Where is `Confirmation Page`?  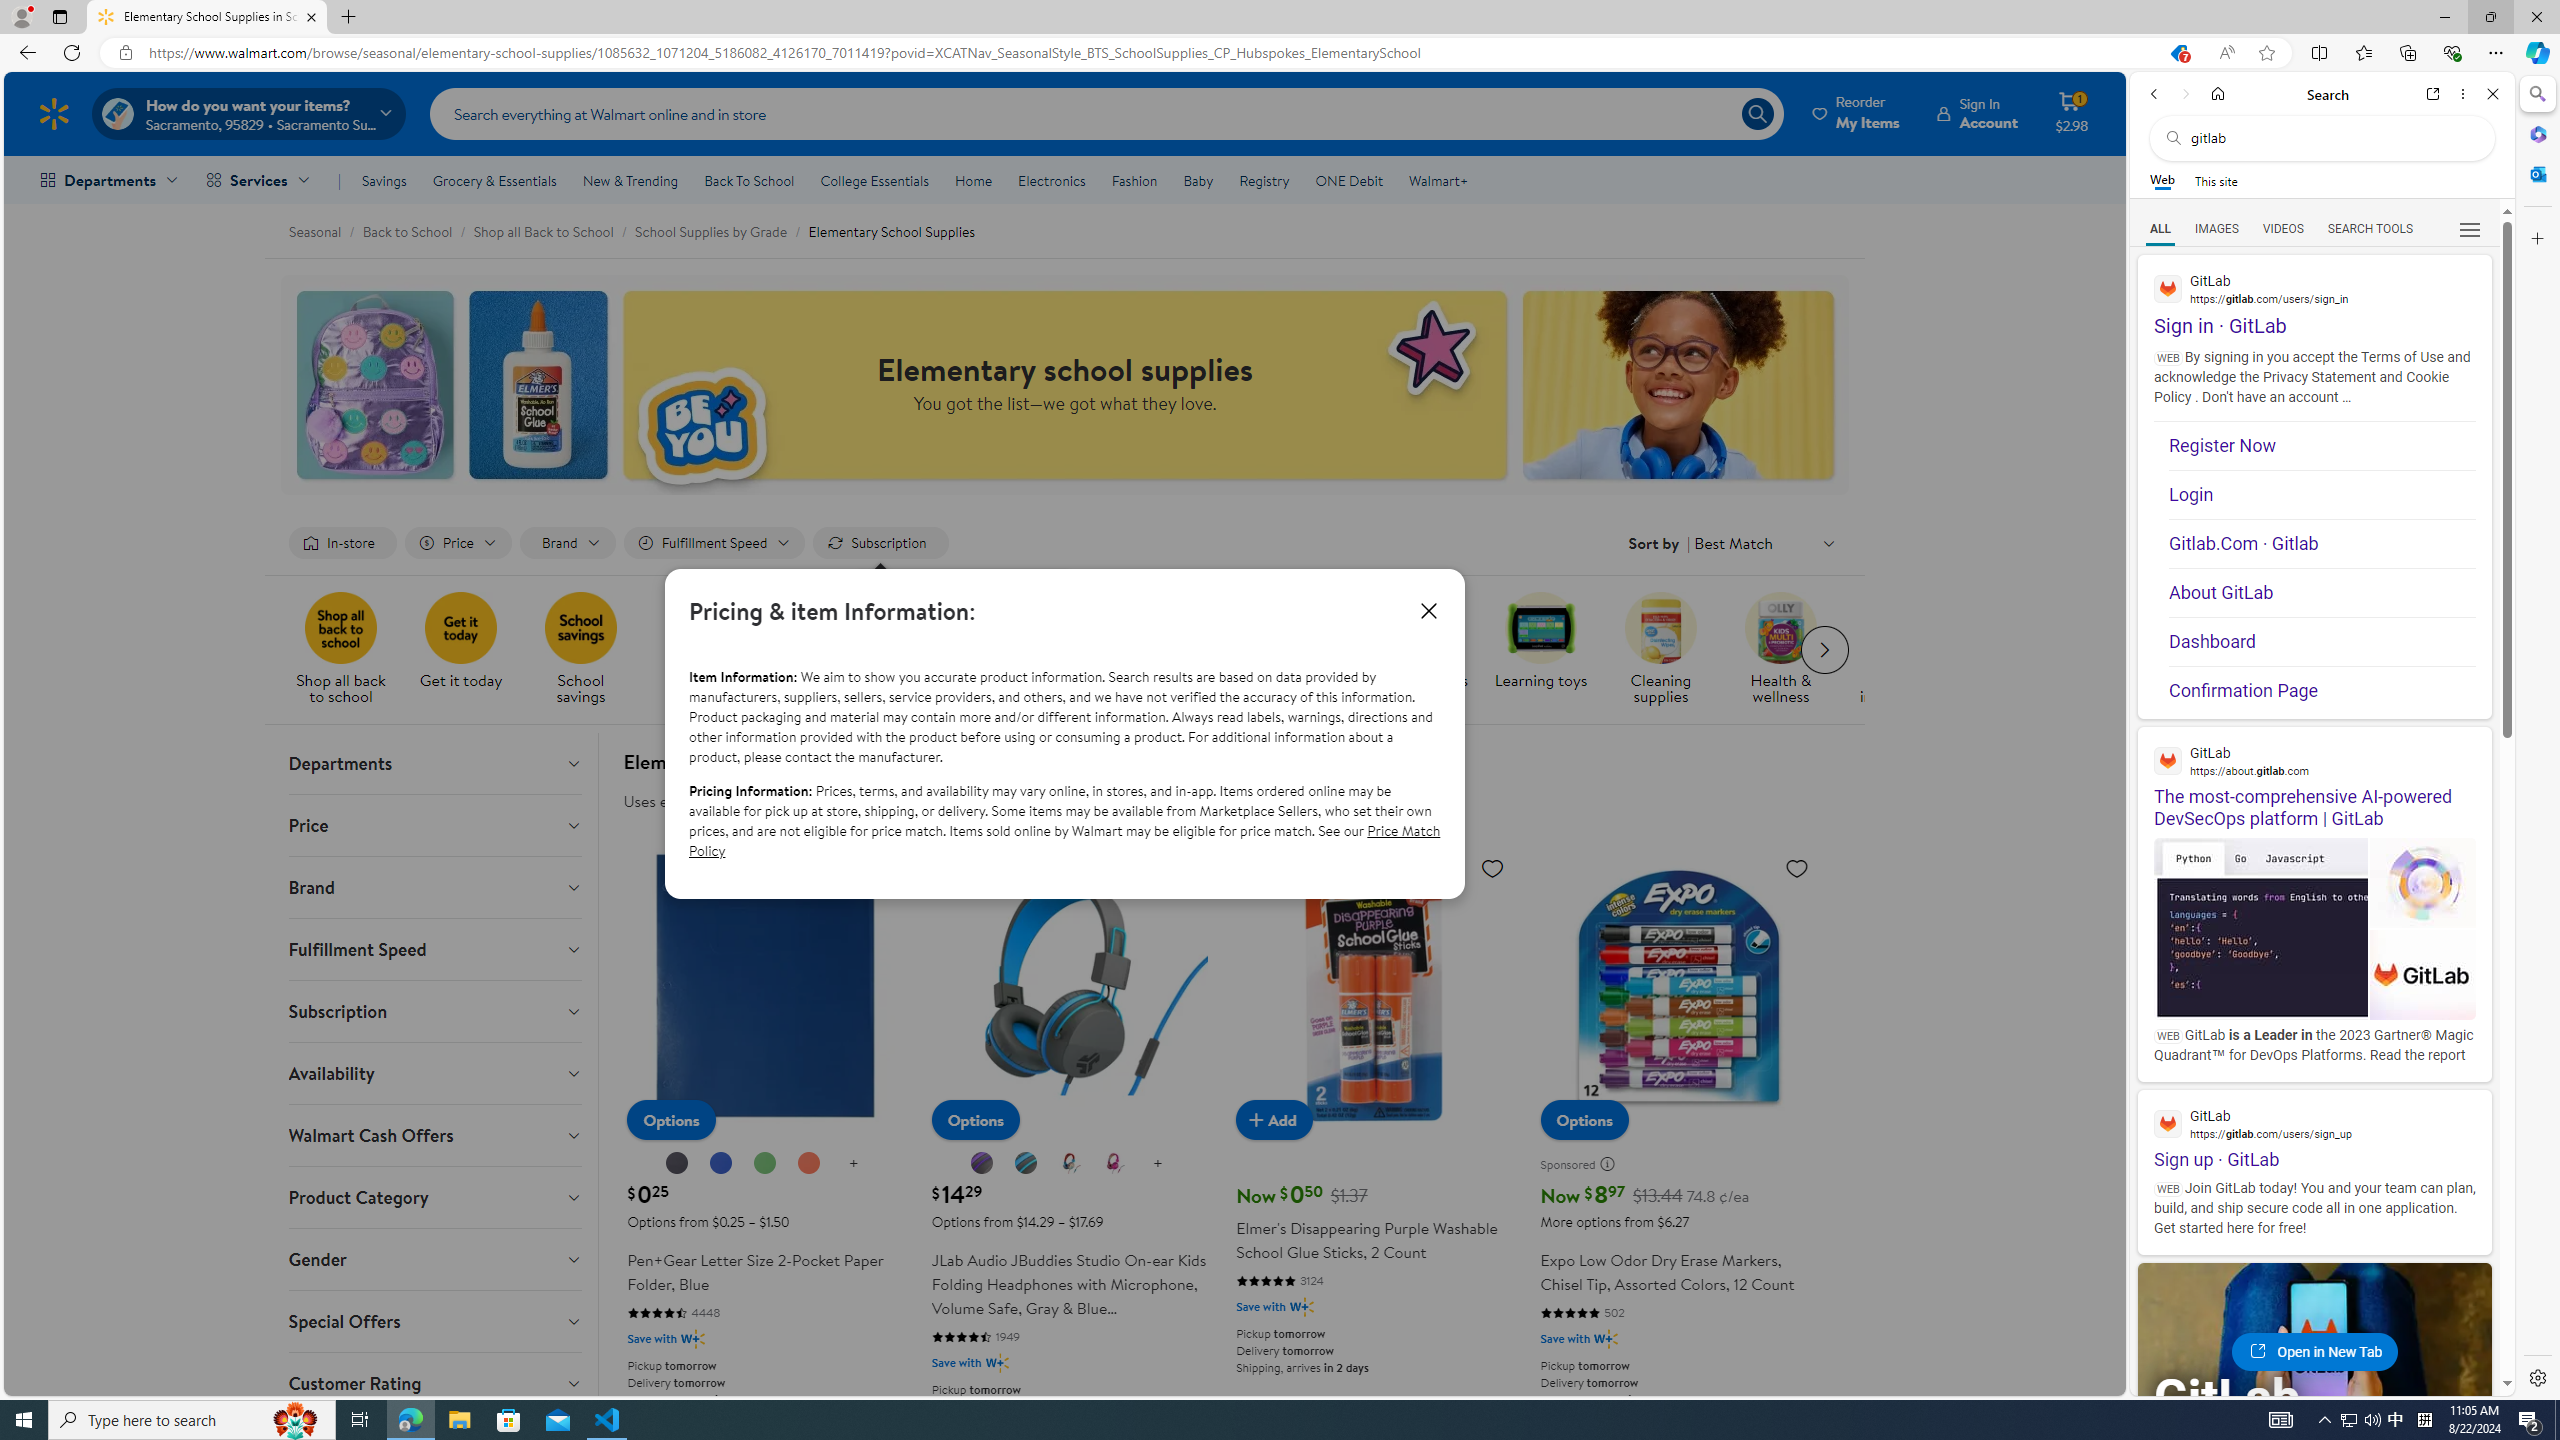 Confirmation Page is located at coordinates (2322, 684).